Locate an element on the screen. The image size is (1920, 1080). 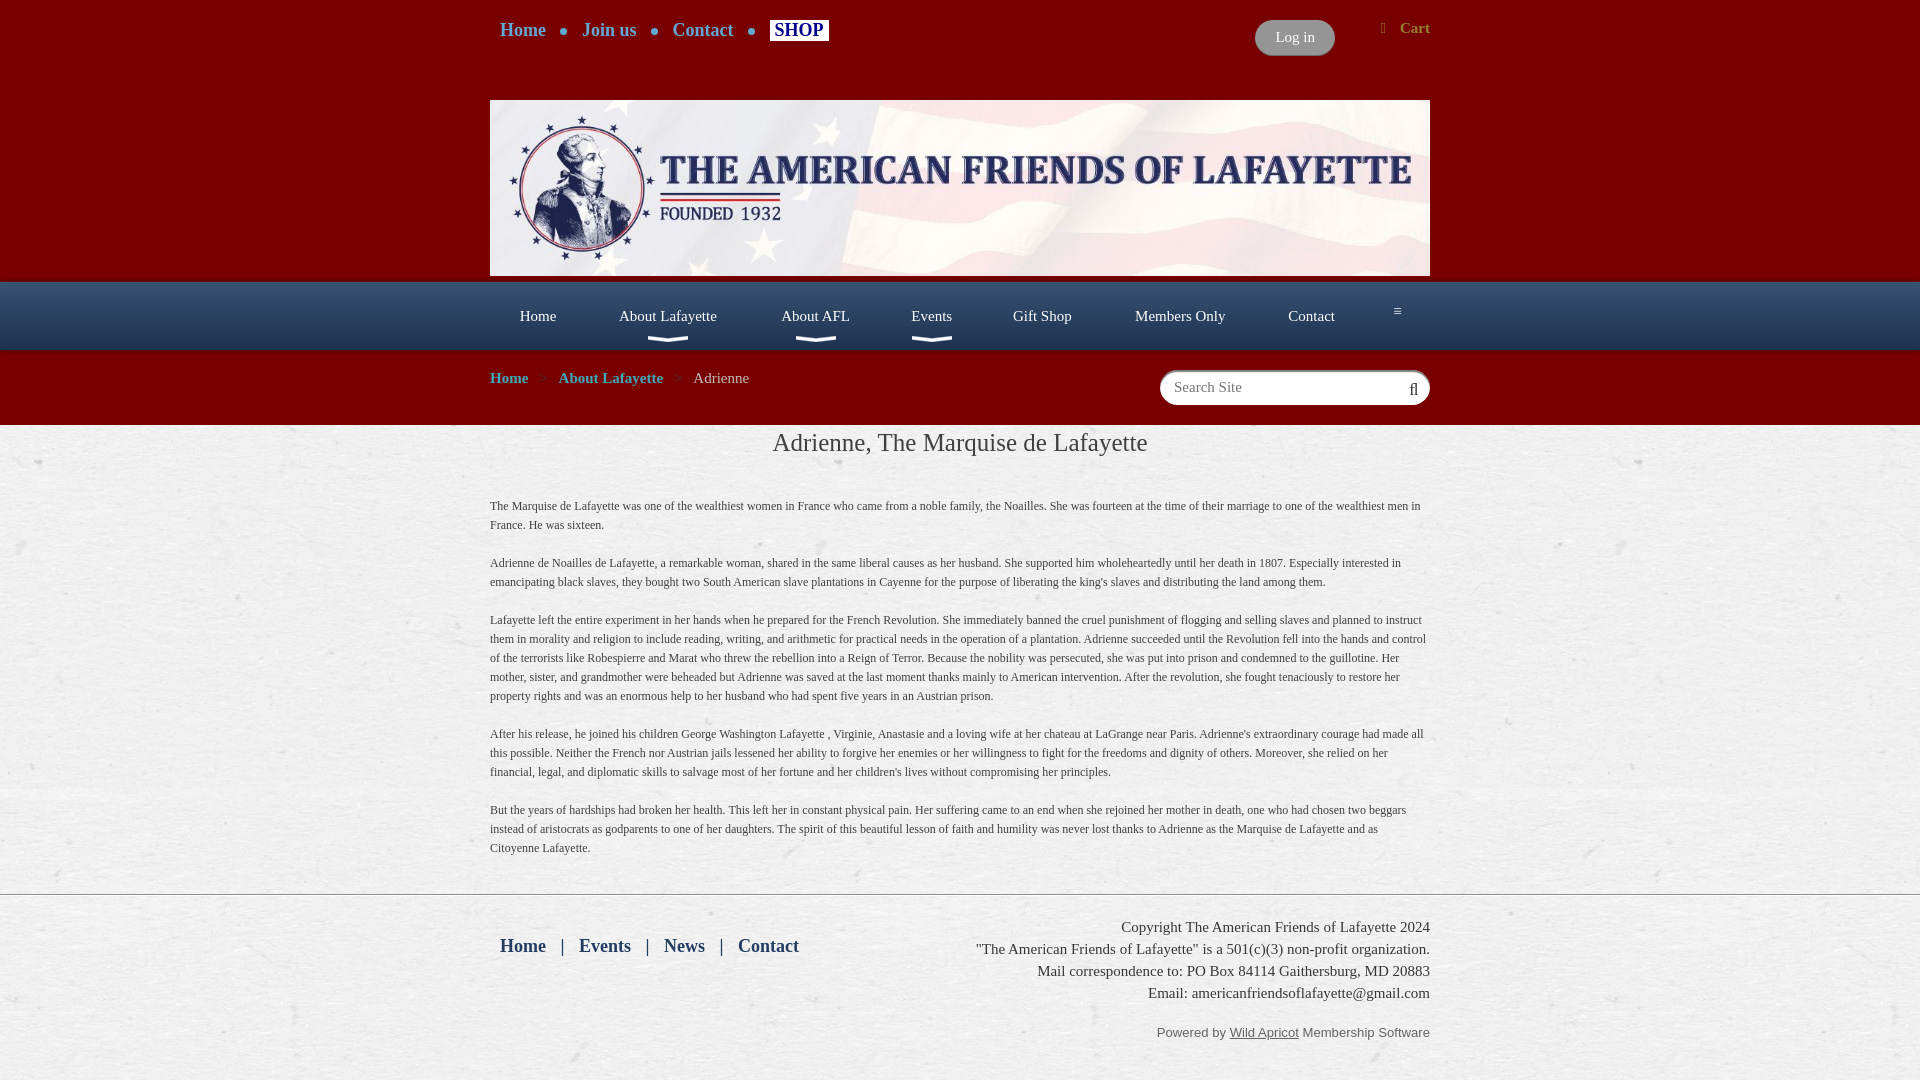
SHOP is located at coordinates (799, 30).